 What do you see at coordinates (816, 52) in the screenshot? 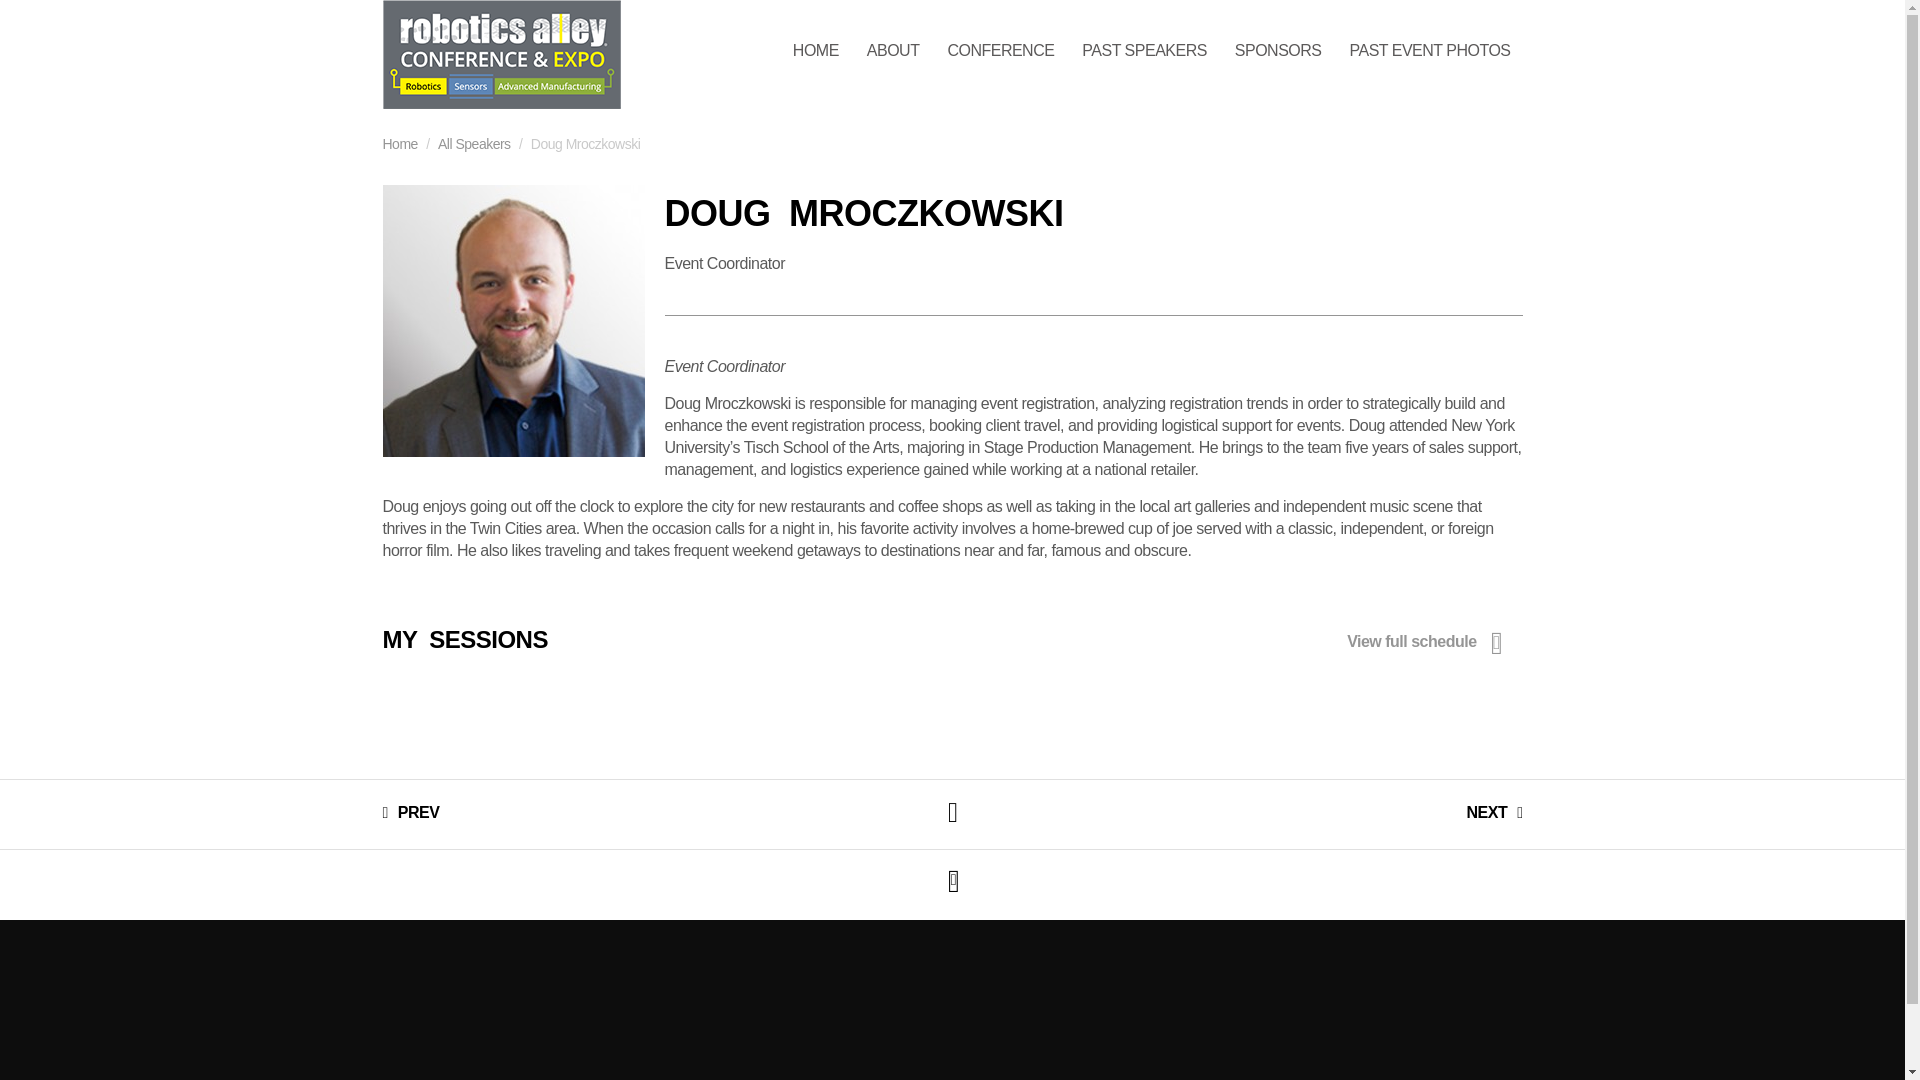
I see `HOME` at bounding box center [816, 52].